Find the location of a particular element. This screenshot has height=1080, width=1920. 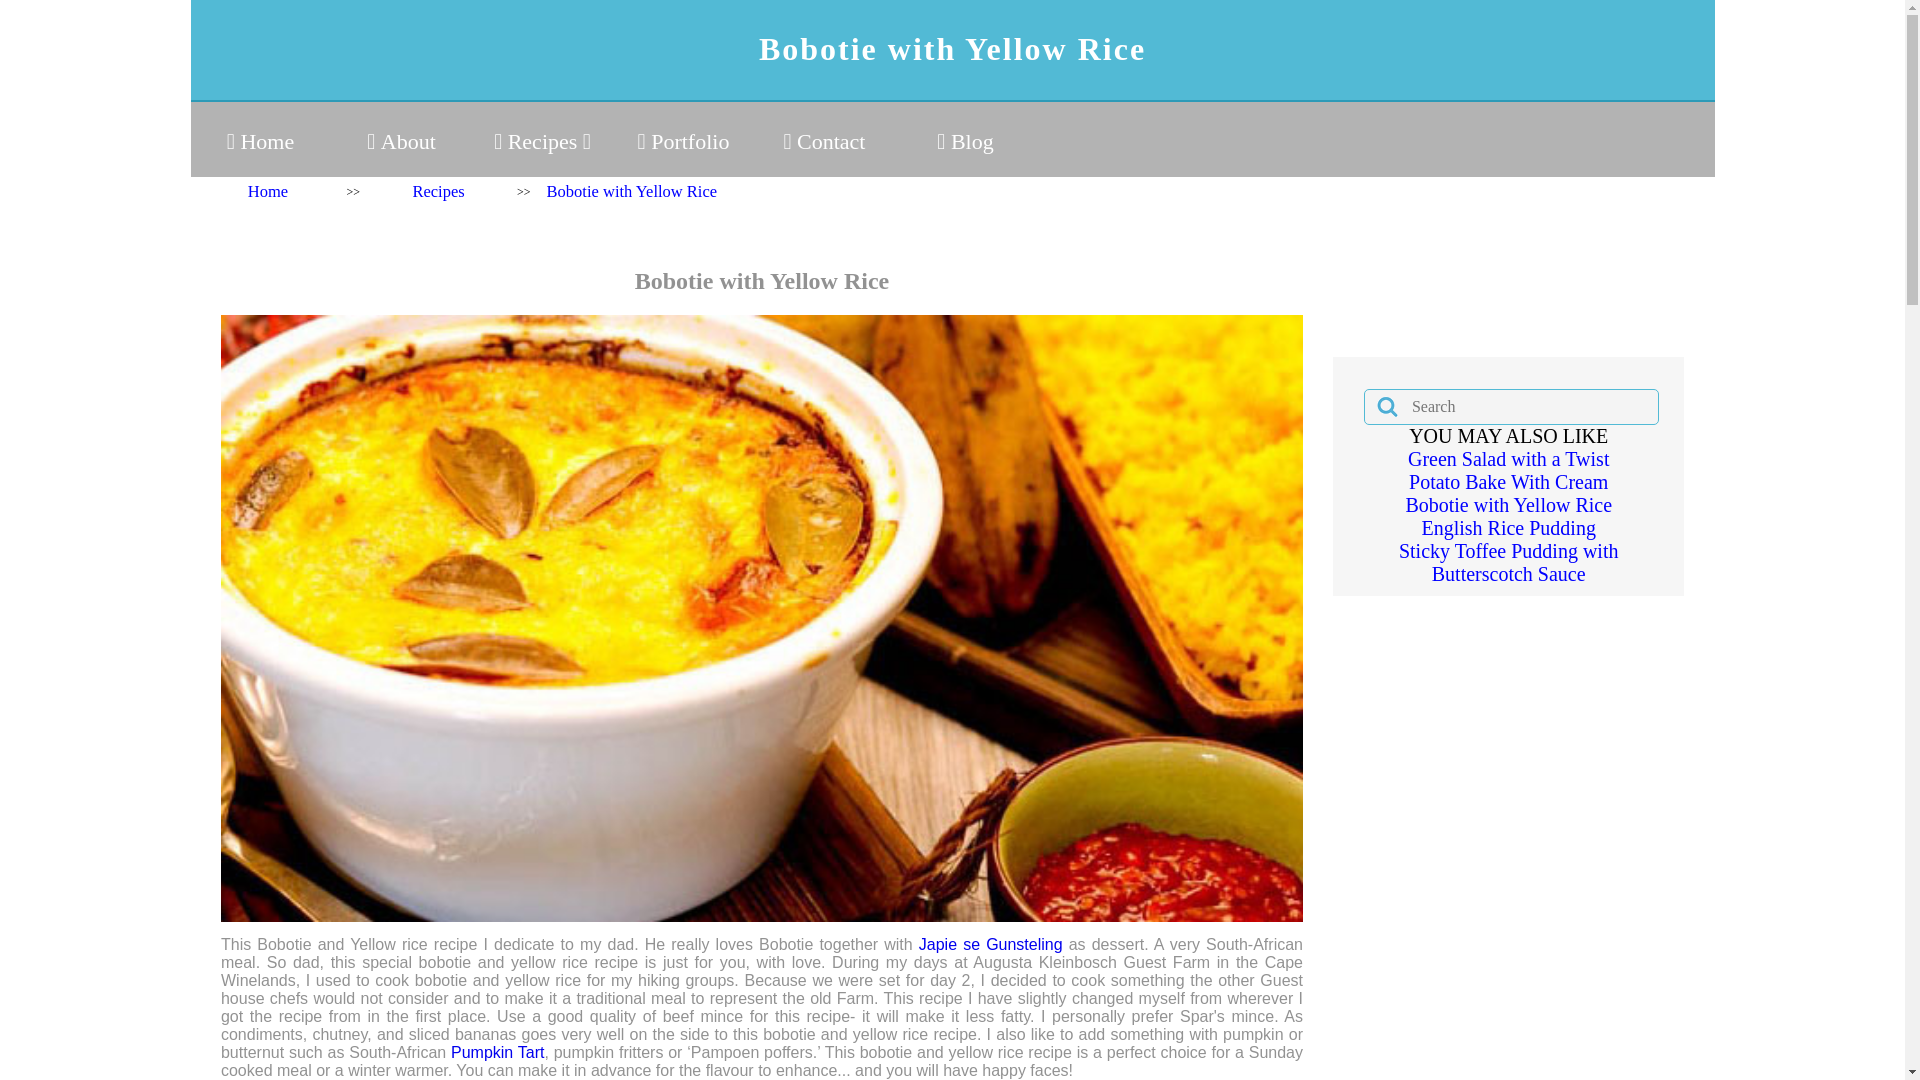

go to the home page is located at coordinates (260, 142).